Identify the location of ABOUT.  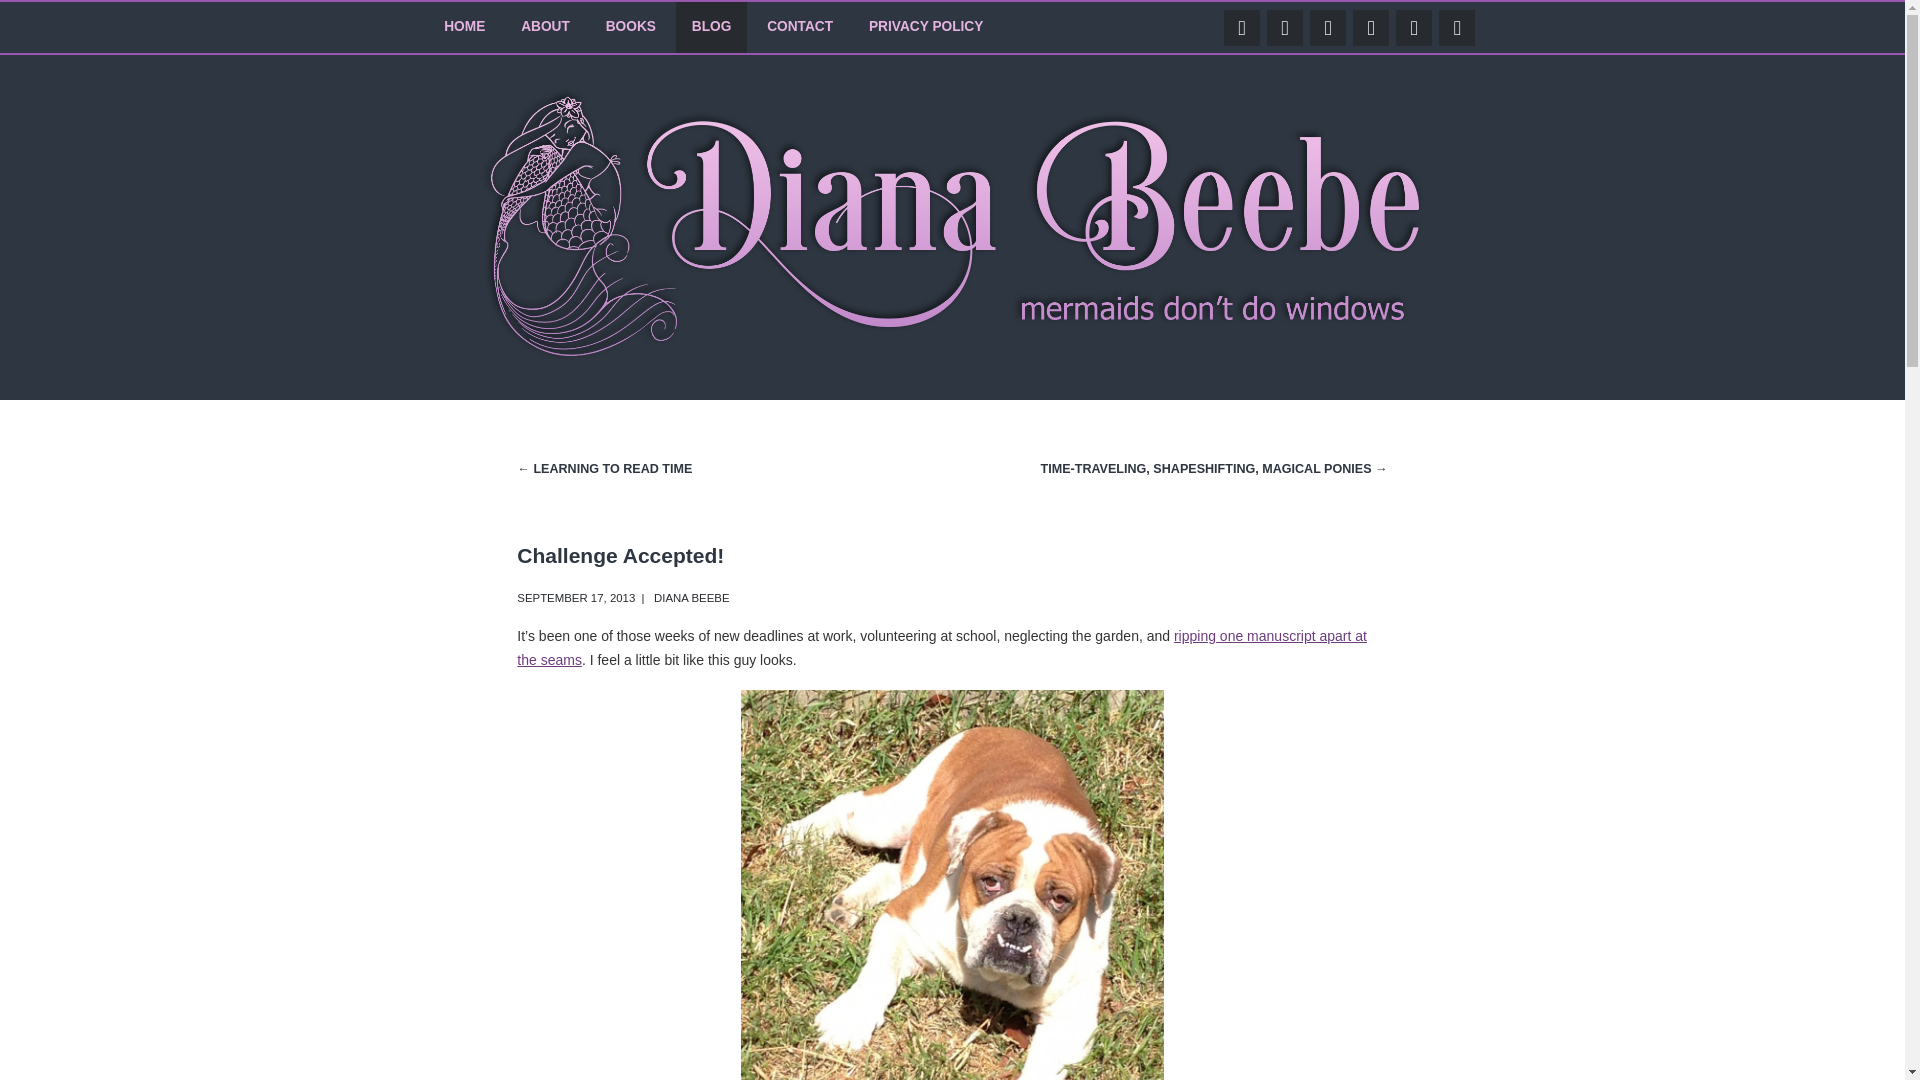
(544, 27).